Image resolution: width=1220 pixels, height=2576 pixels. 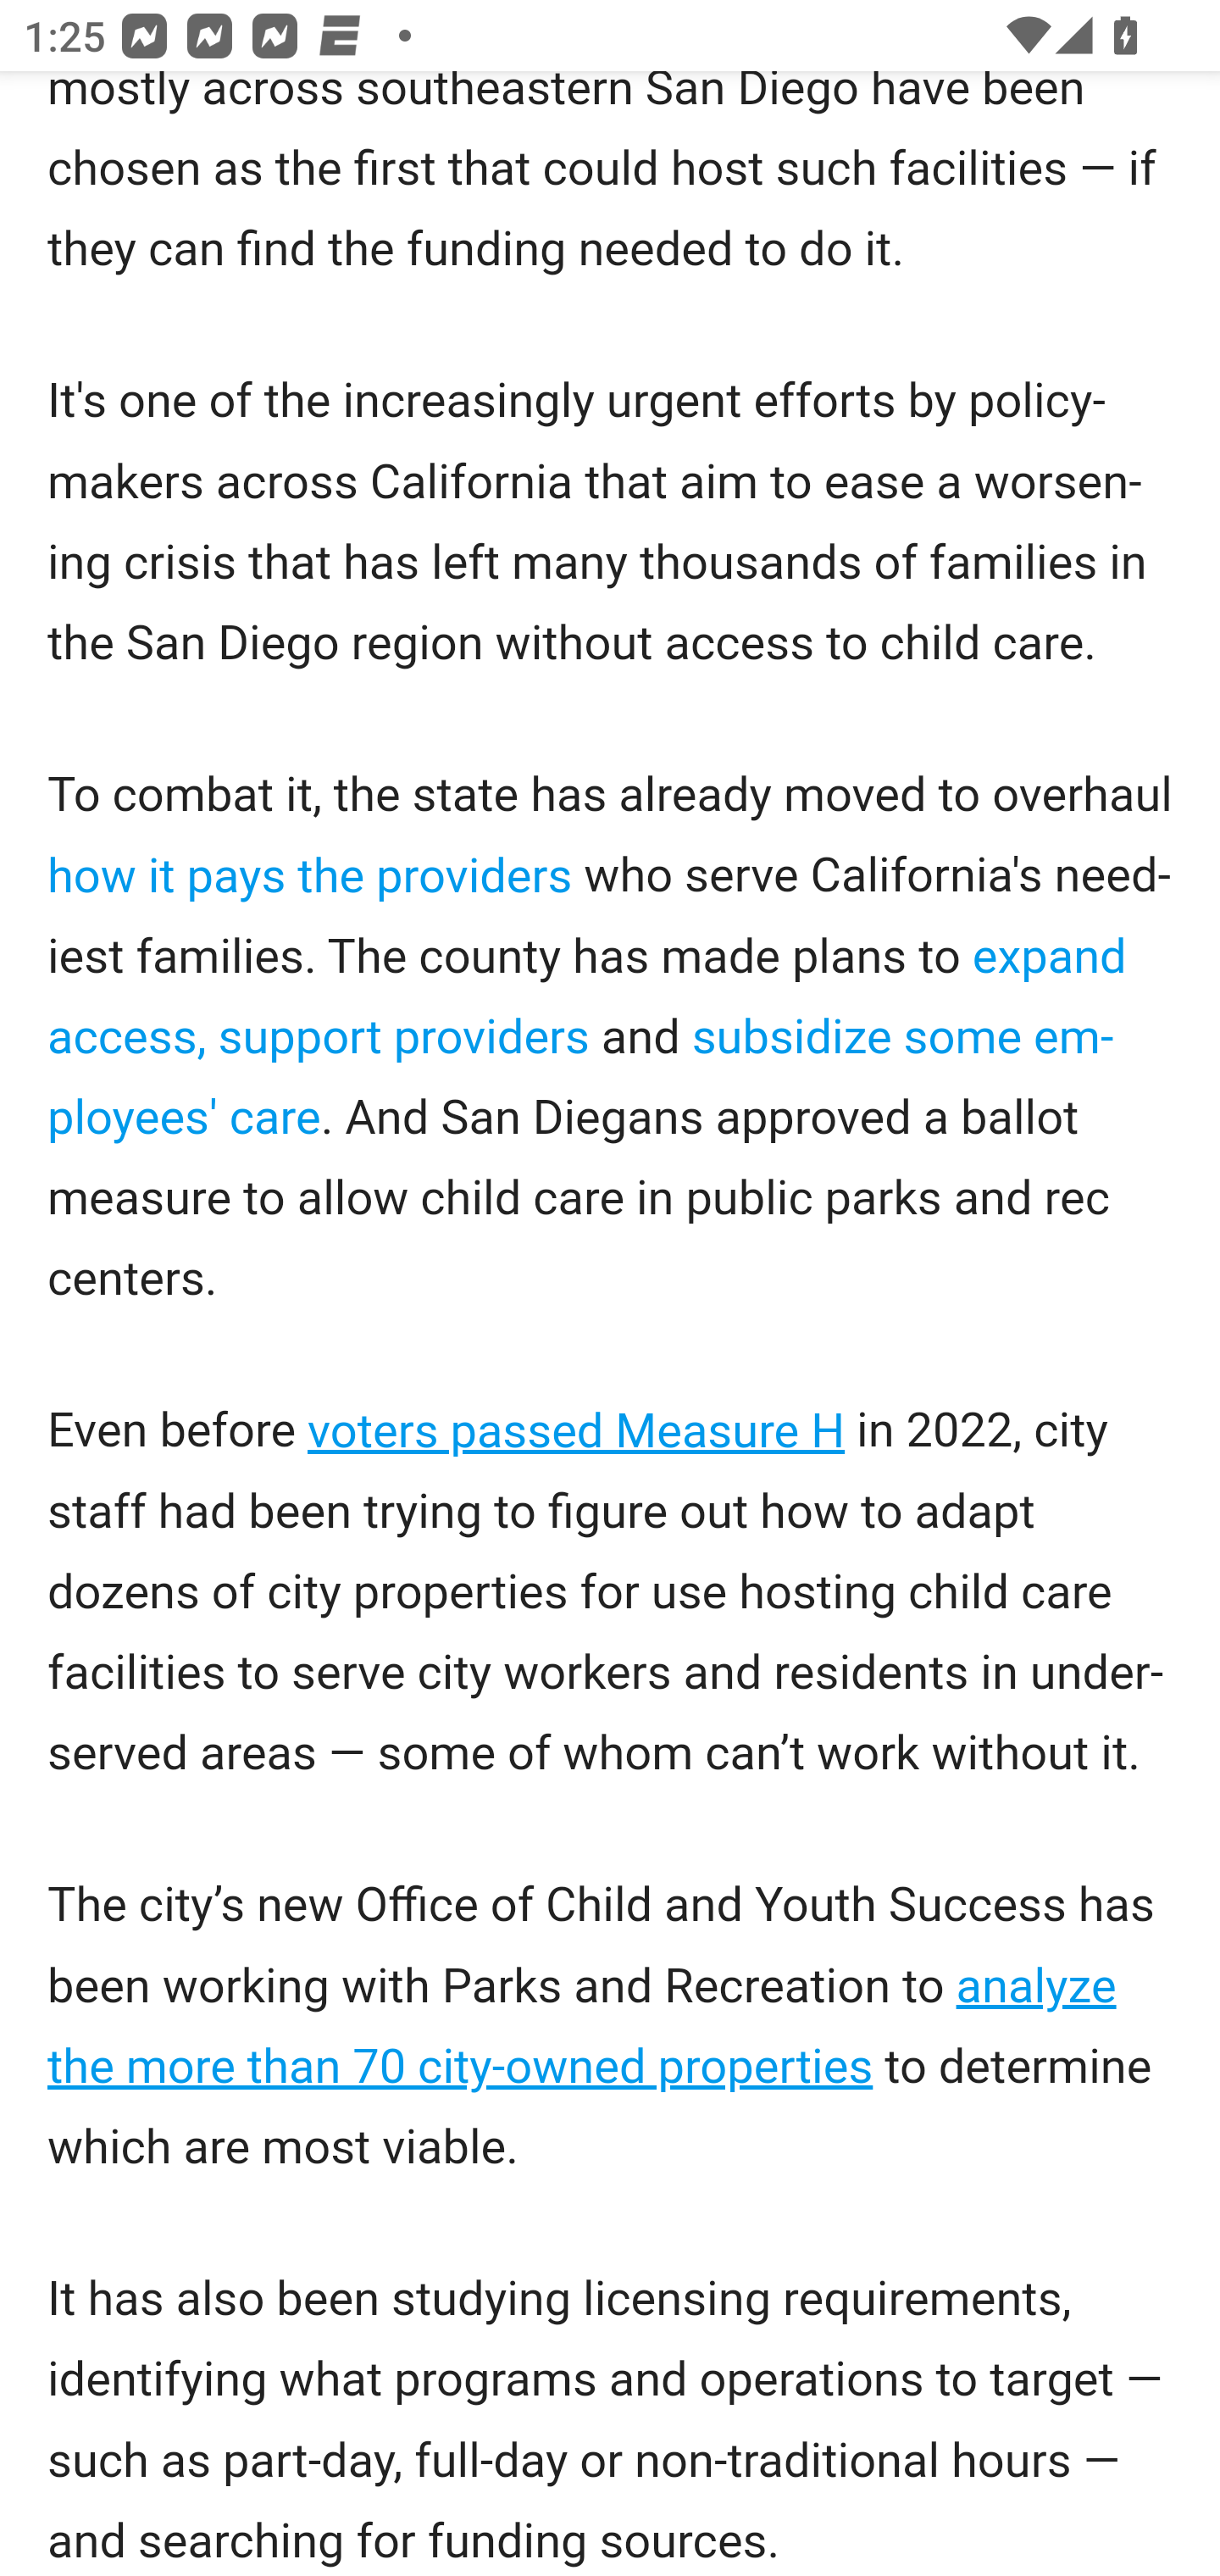 What do you see at coordinates (312, 878) in the screenshot?
I see `how it pays the providers` at bounding box center [312, 878].